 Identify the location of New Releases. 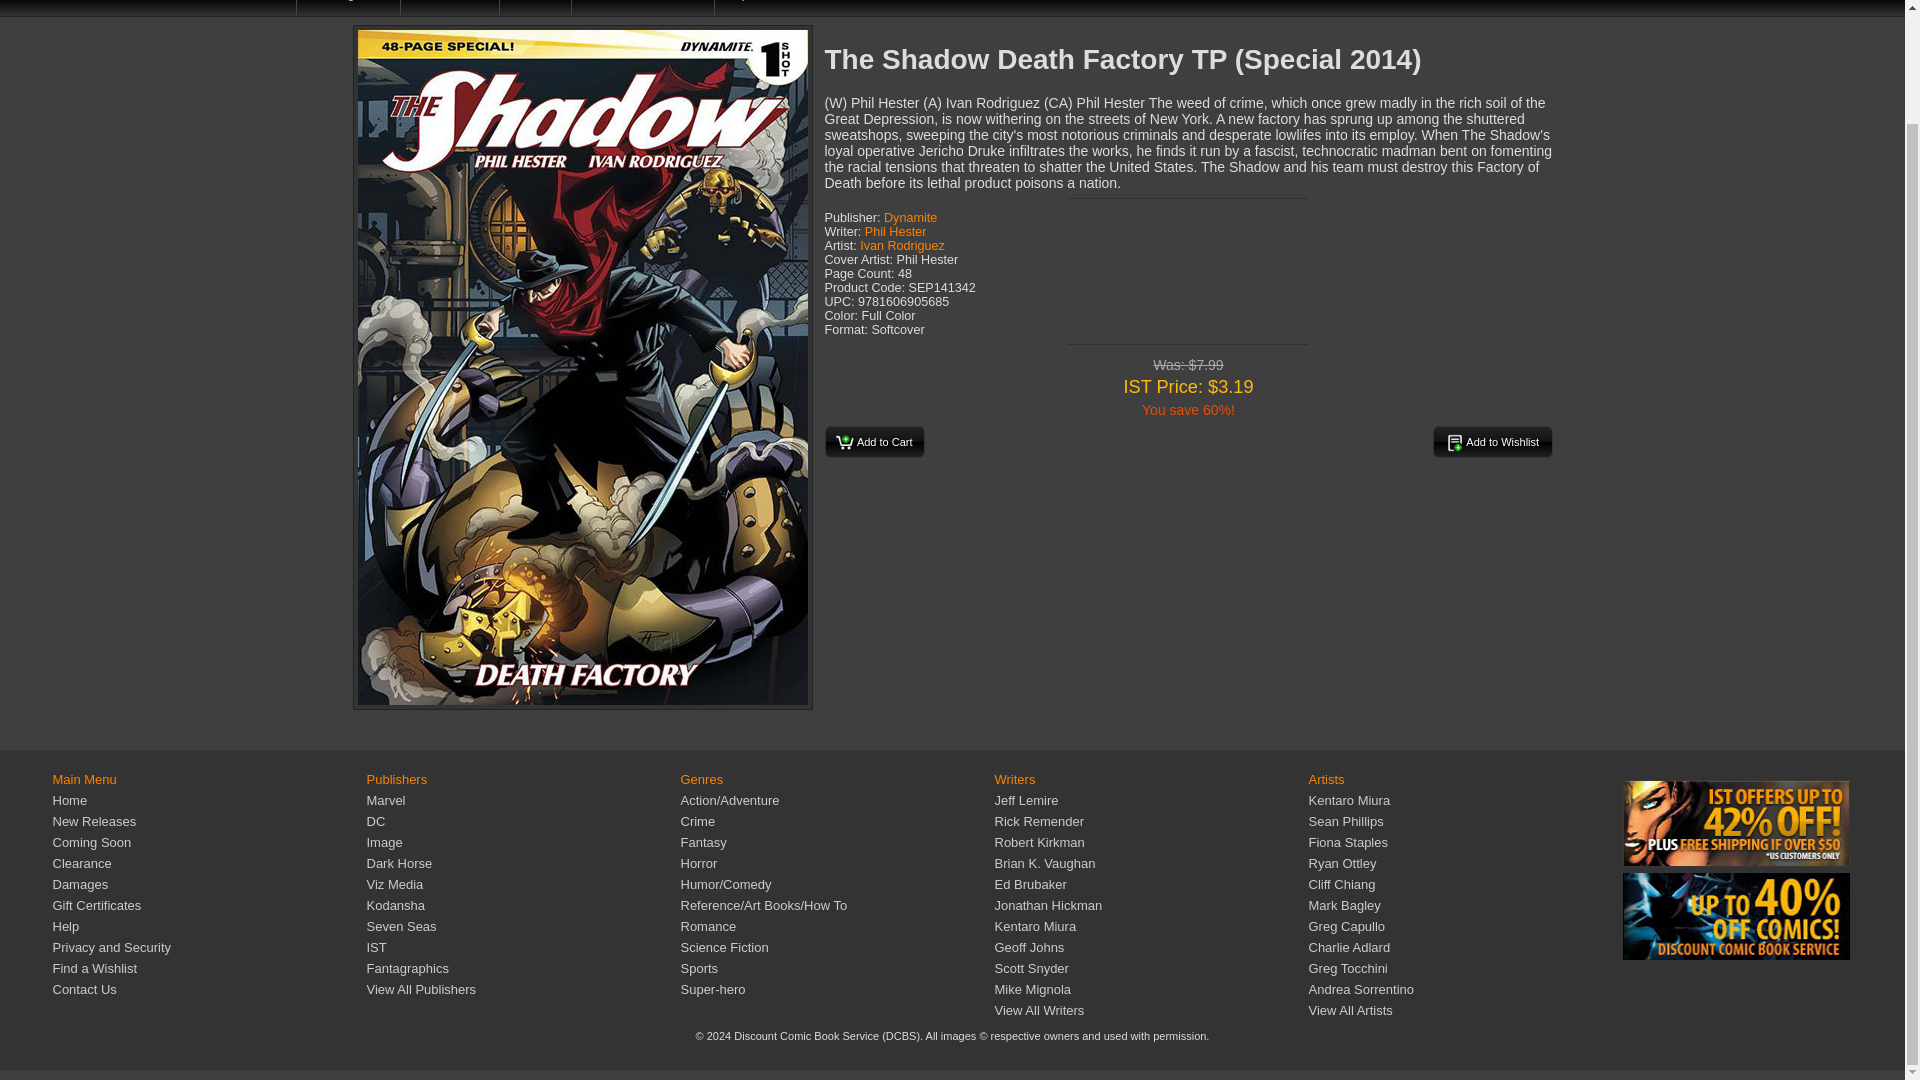
(244, 8).